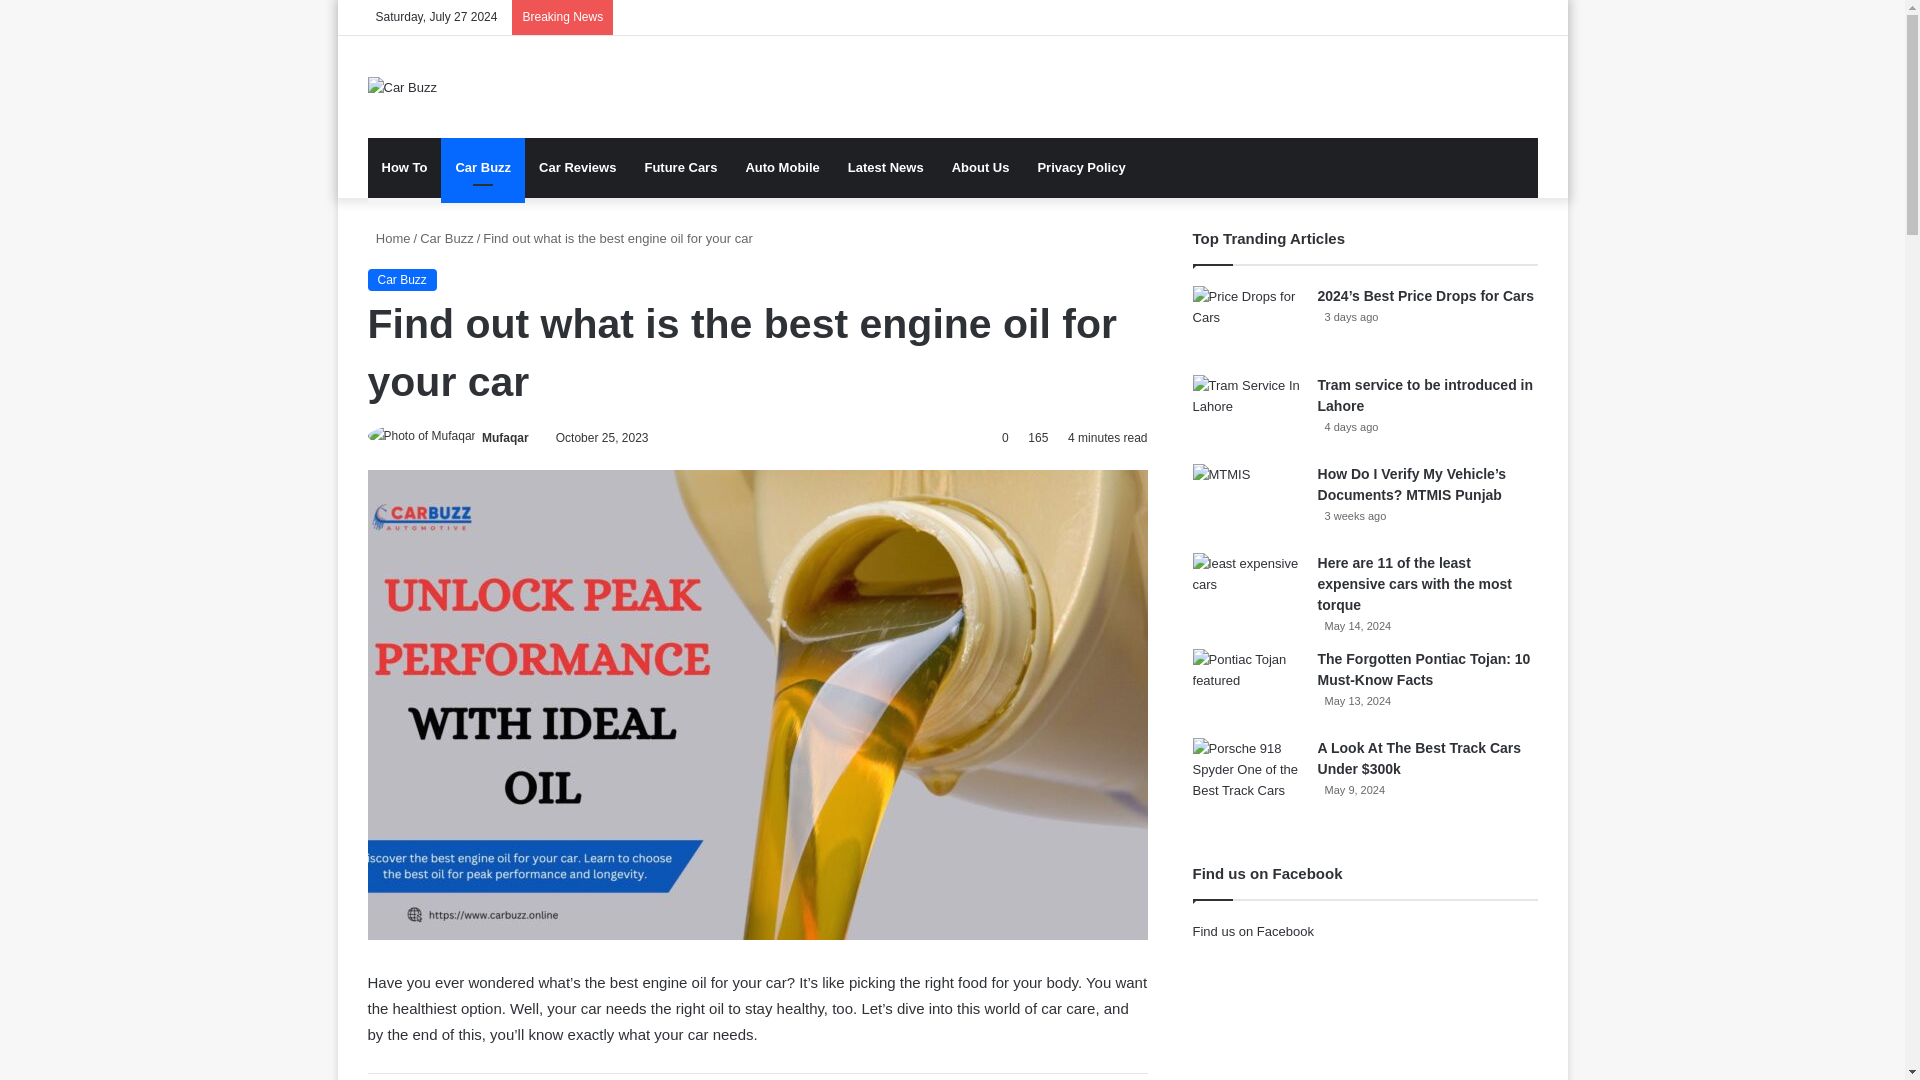  What do you see at coordinates (402, 279) in the screenshot?
I see `Car Buzz` at bounding box center [402, 279].